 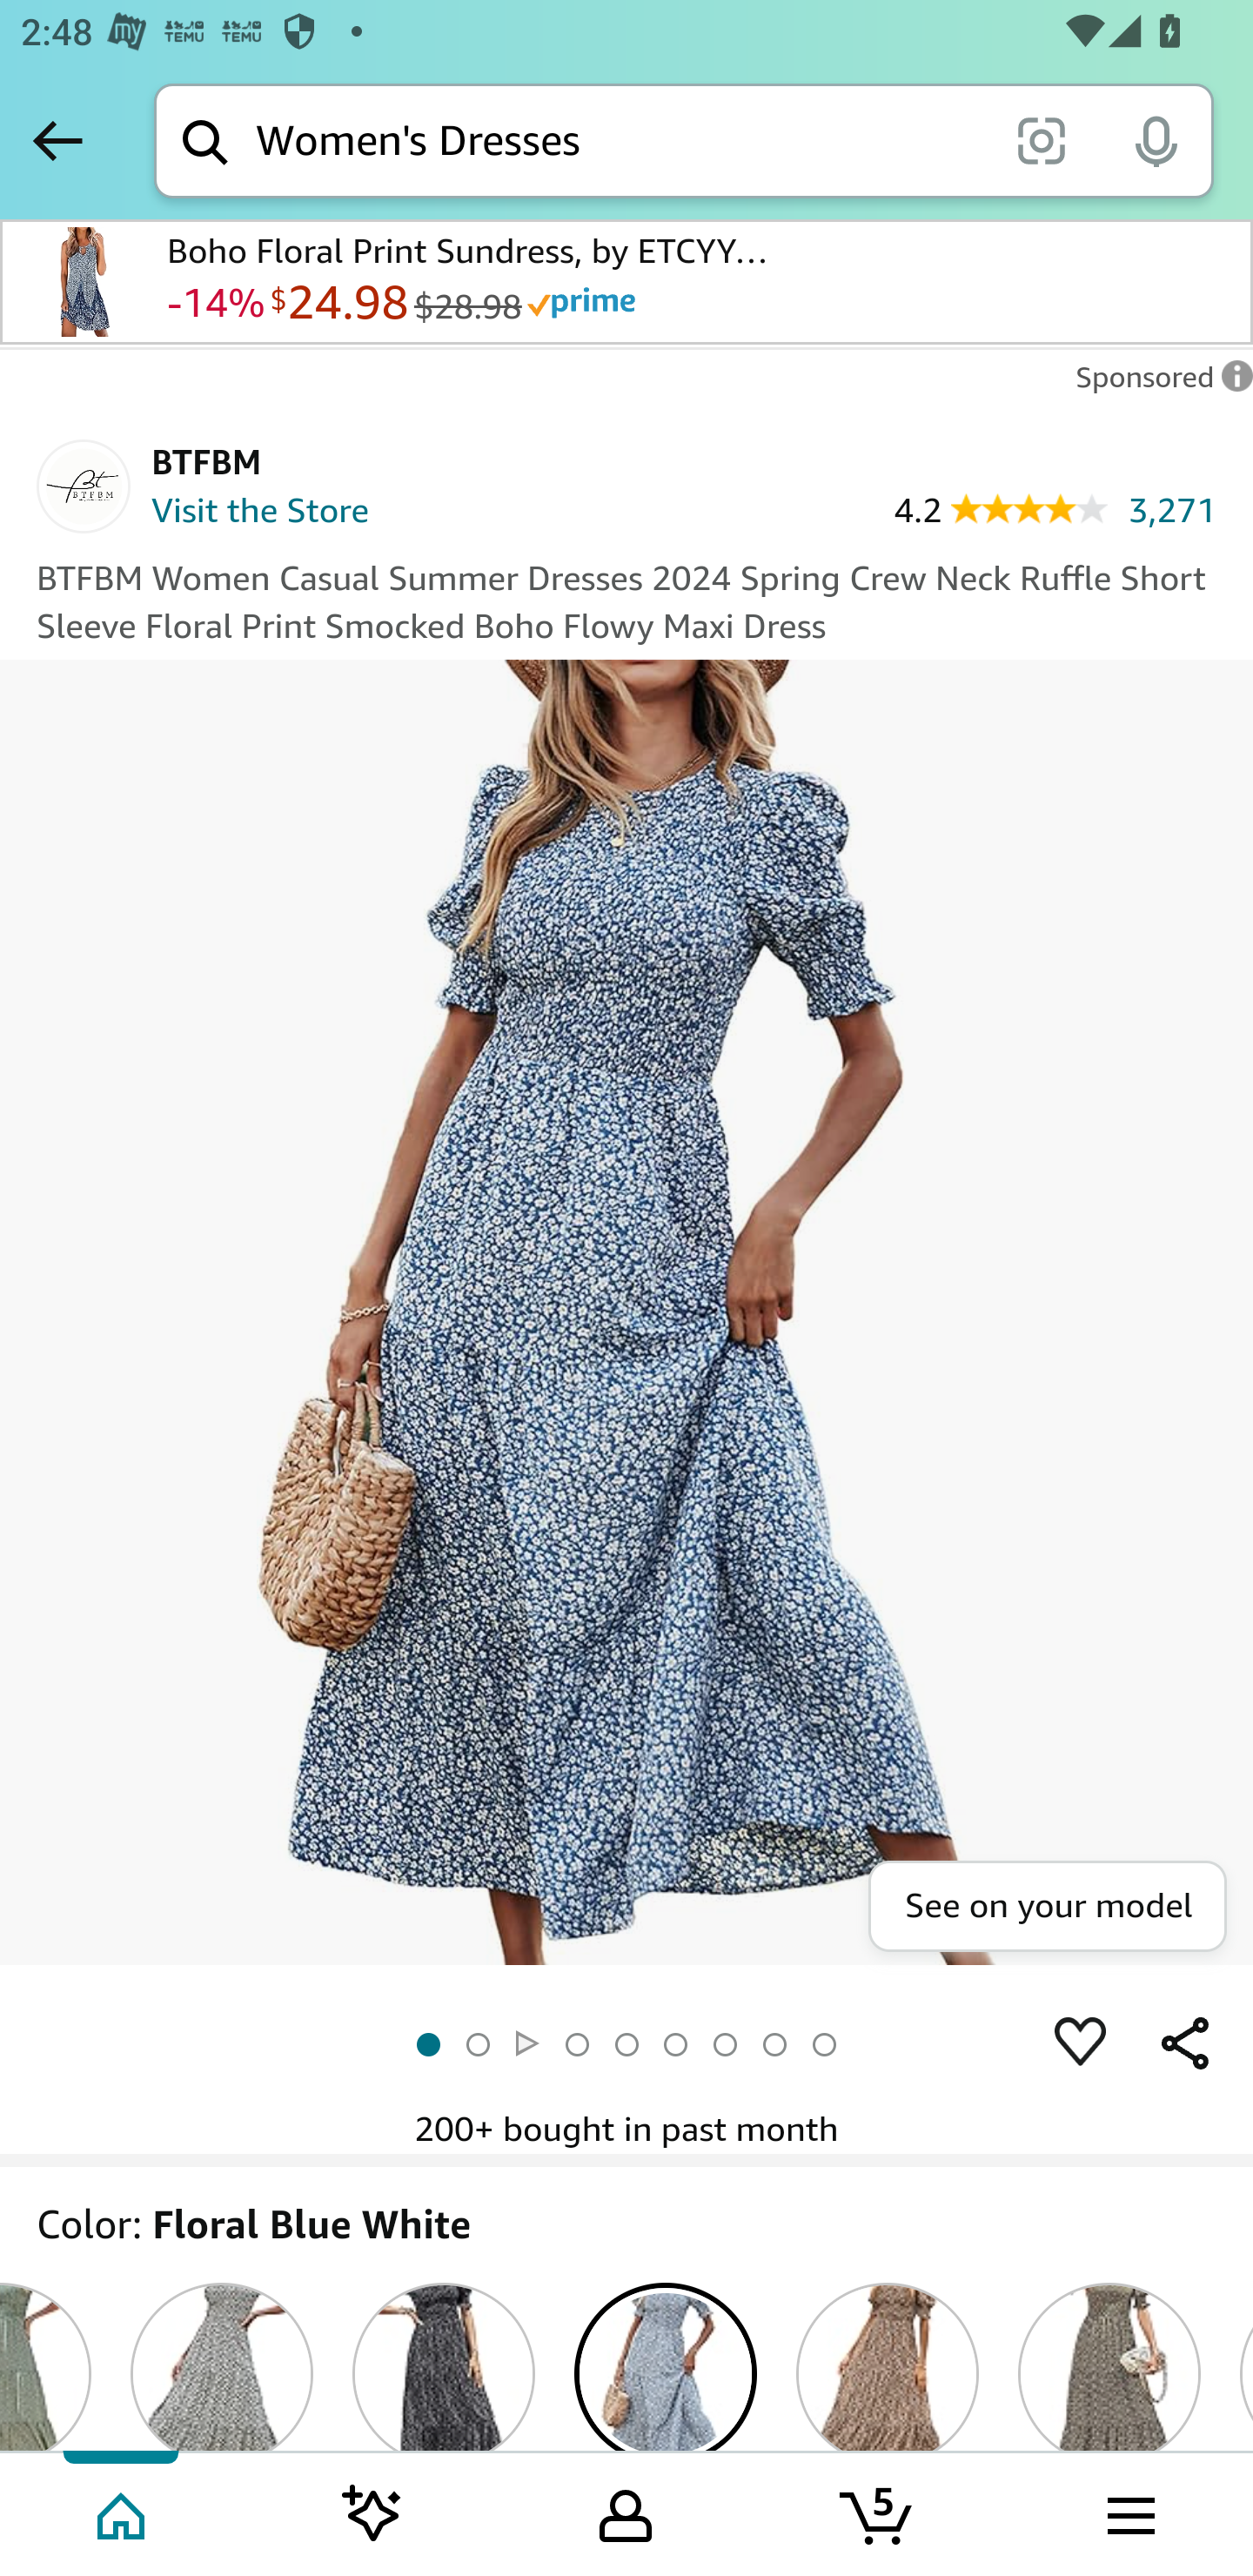 I want to click on See on your model, so click(x=1046, y=1906).